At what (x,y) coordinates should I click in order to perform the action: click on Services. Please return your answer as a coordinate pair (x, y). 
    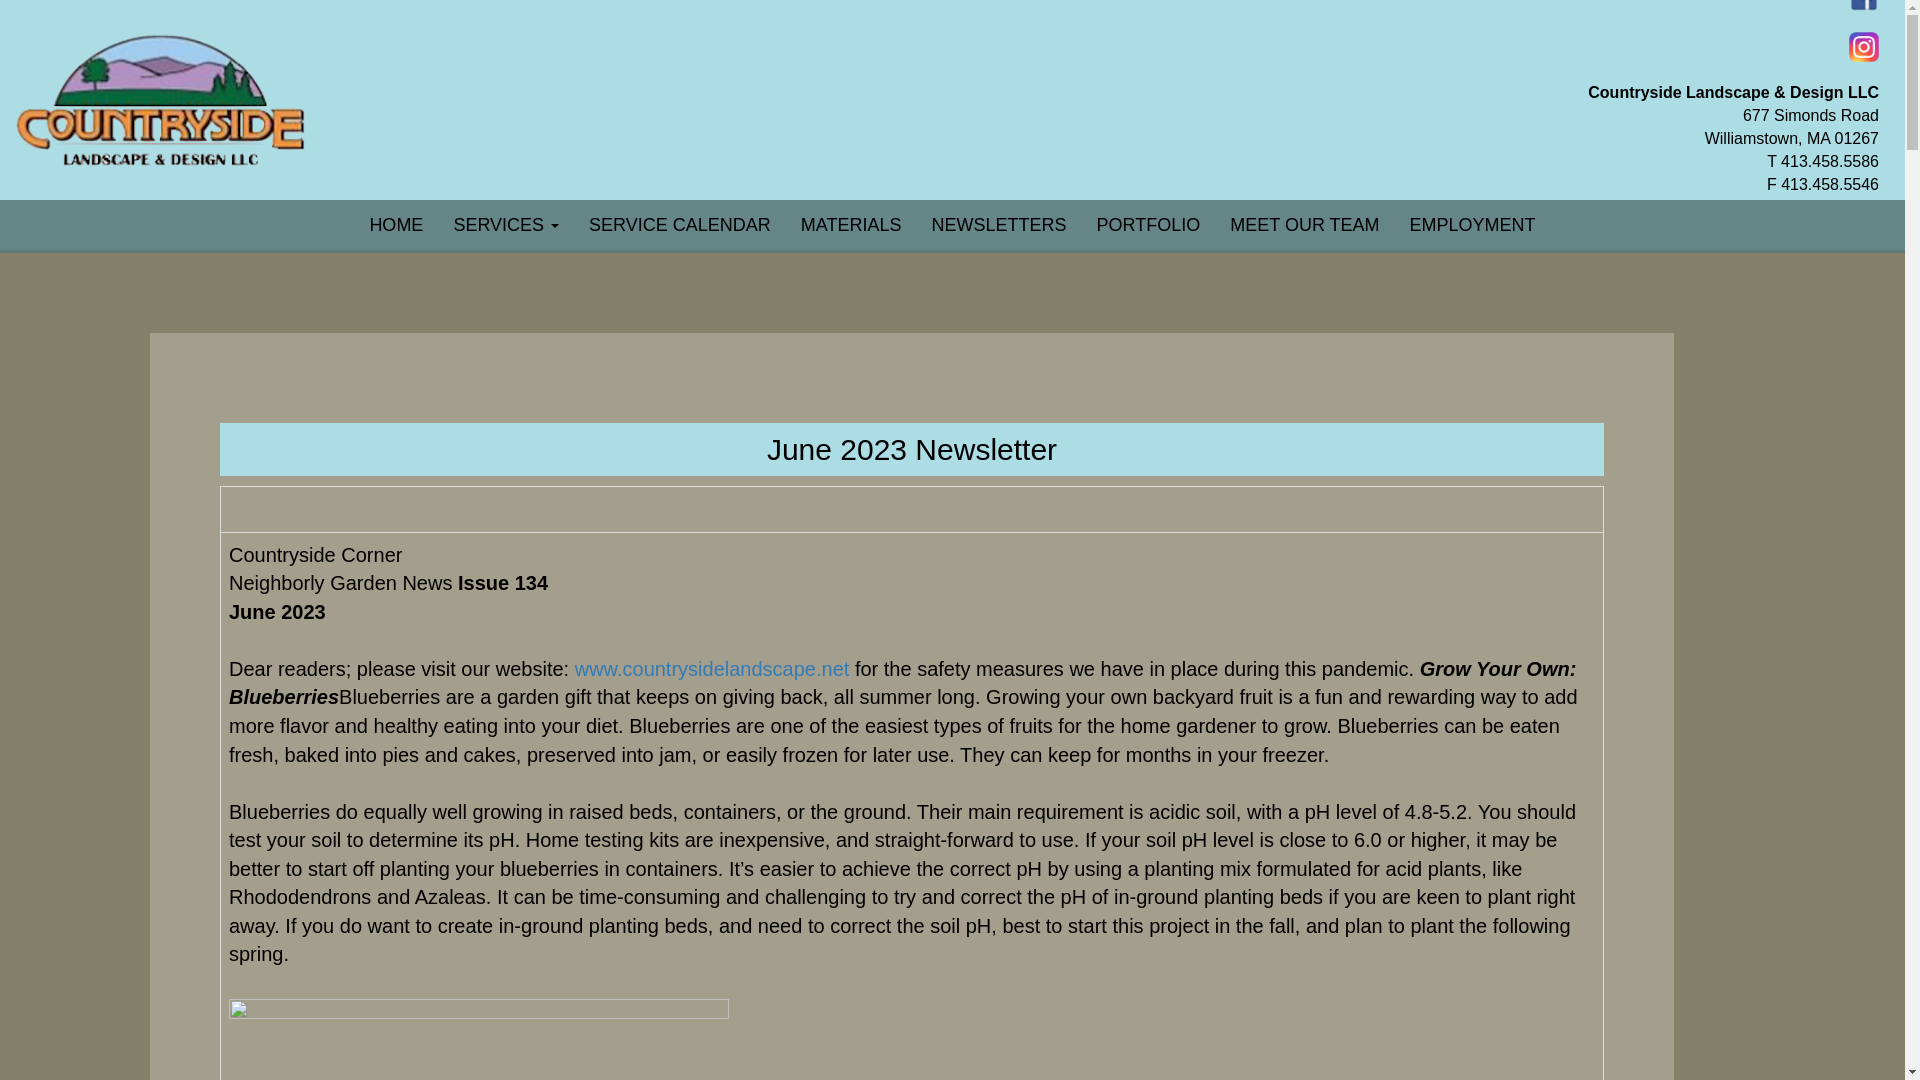
    Looking at the image, I should click on (506, 224).